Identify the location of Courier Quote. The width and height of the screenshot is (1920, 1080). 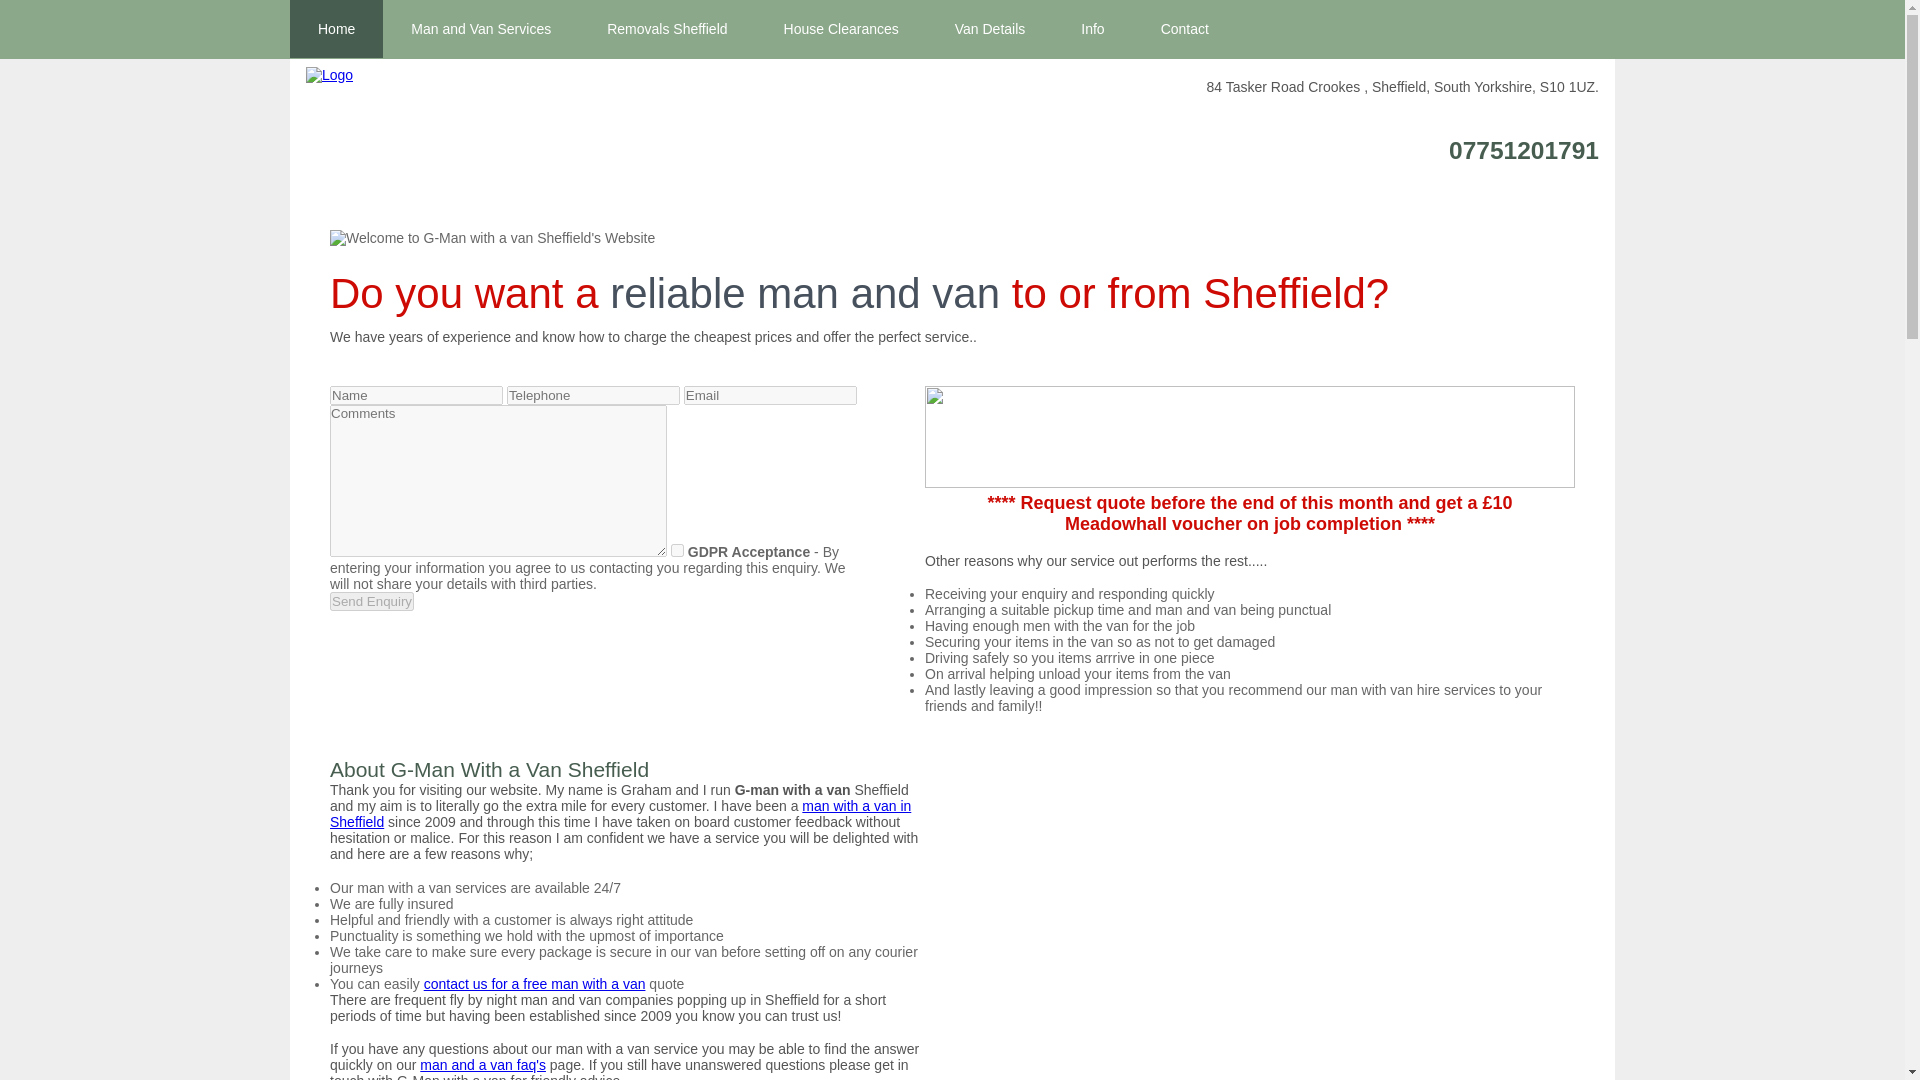
(534, 984).